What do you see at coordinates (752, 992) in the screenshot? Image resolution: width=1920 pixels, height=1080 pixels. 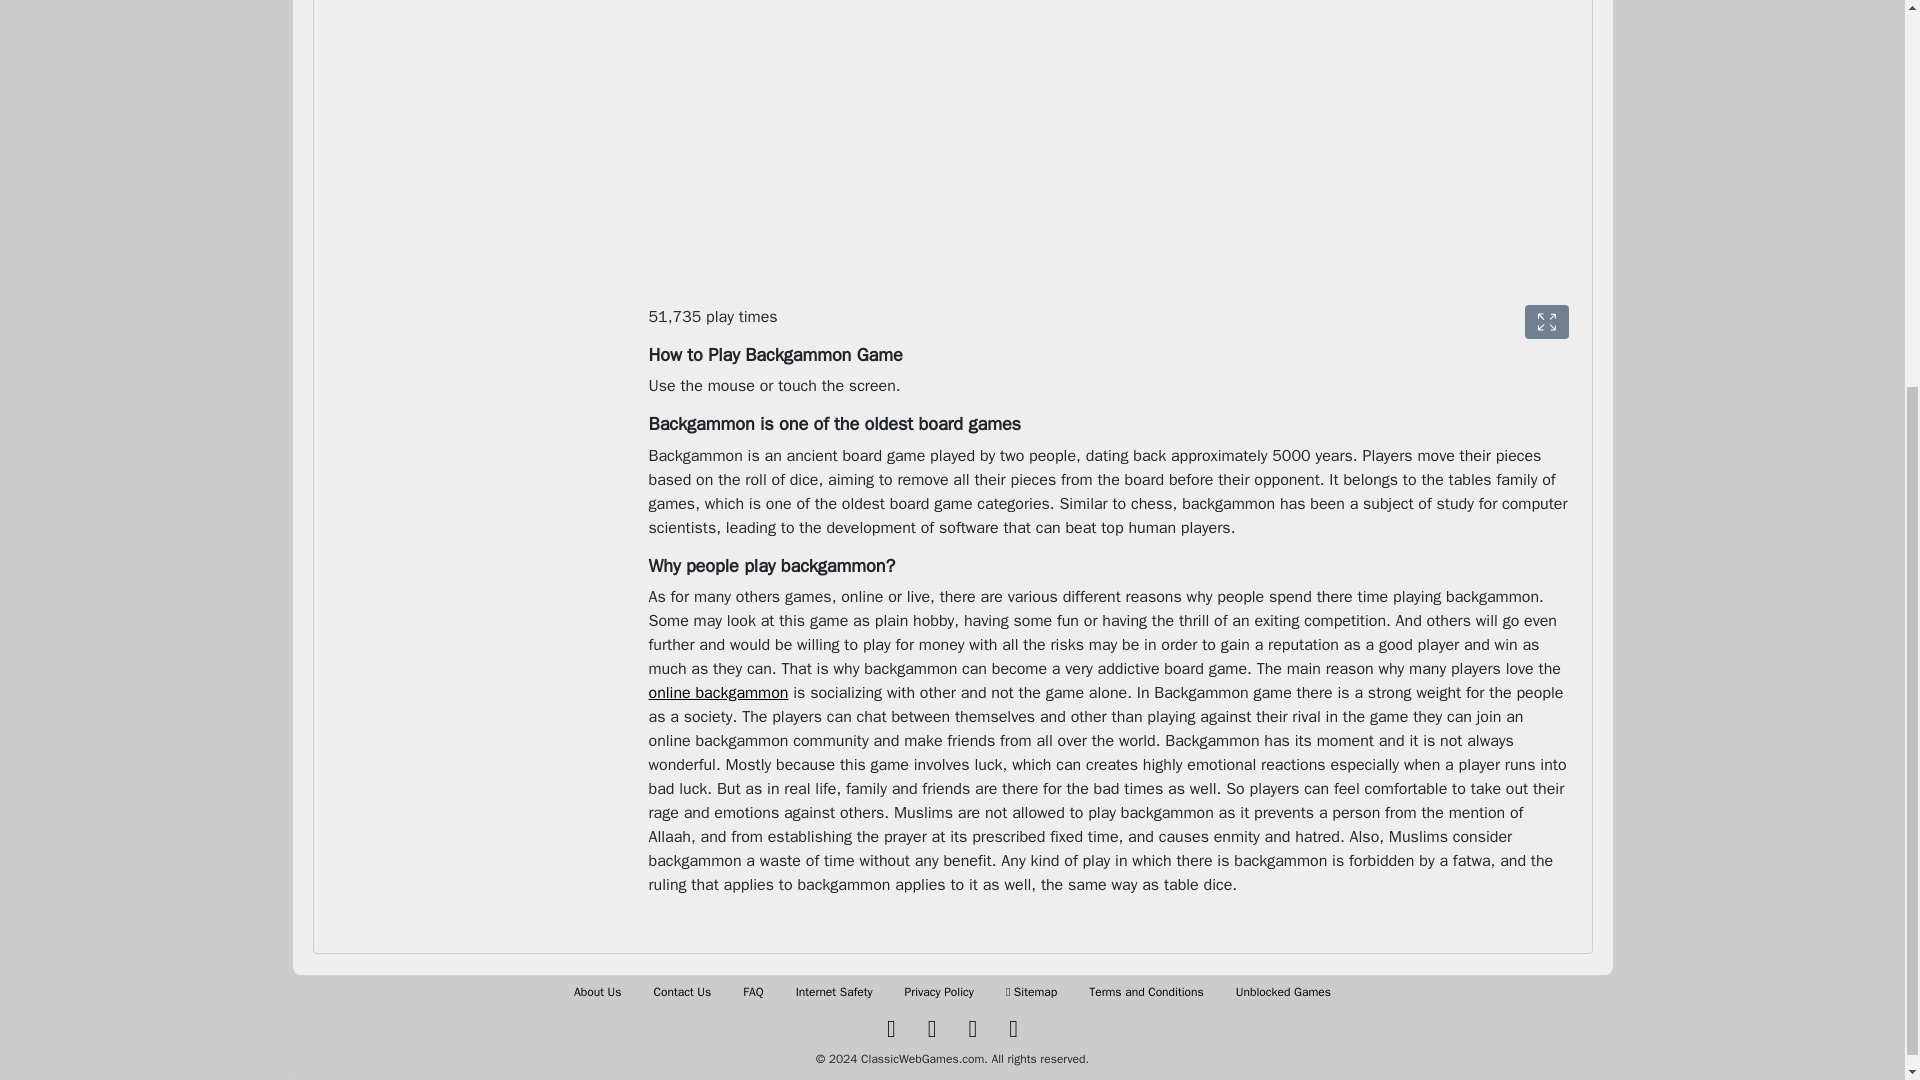 I see `FAQ` at bounding box center [752, 992].